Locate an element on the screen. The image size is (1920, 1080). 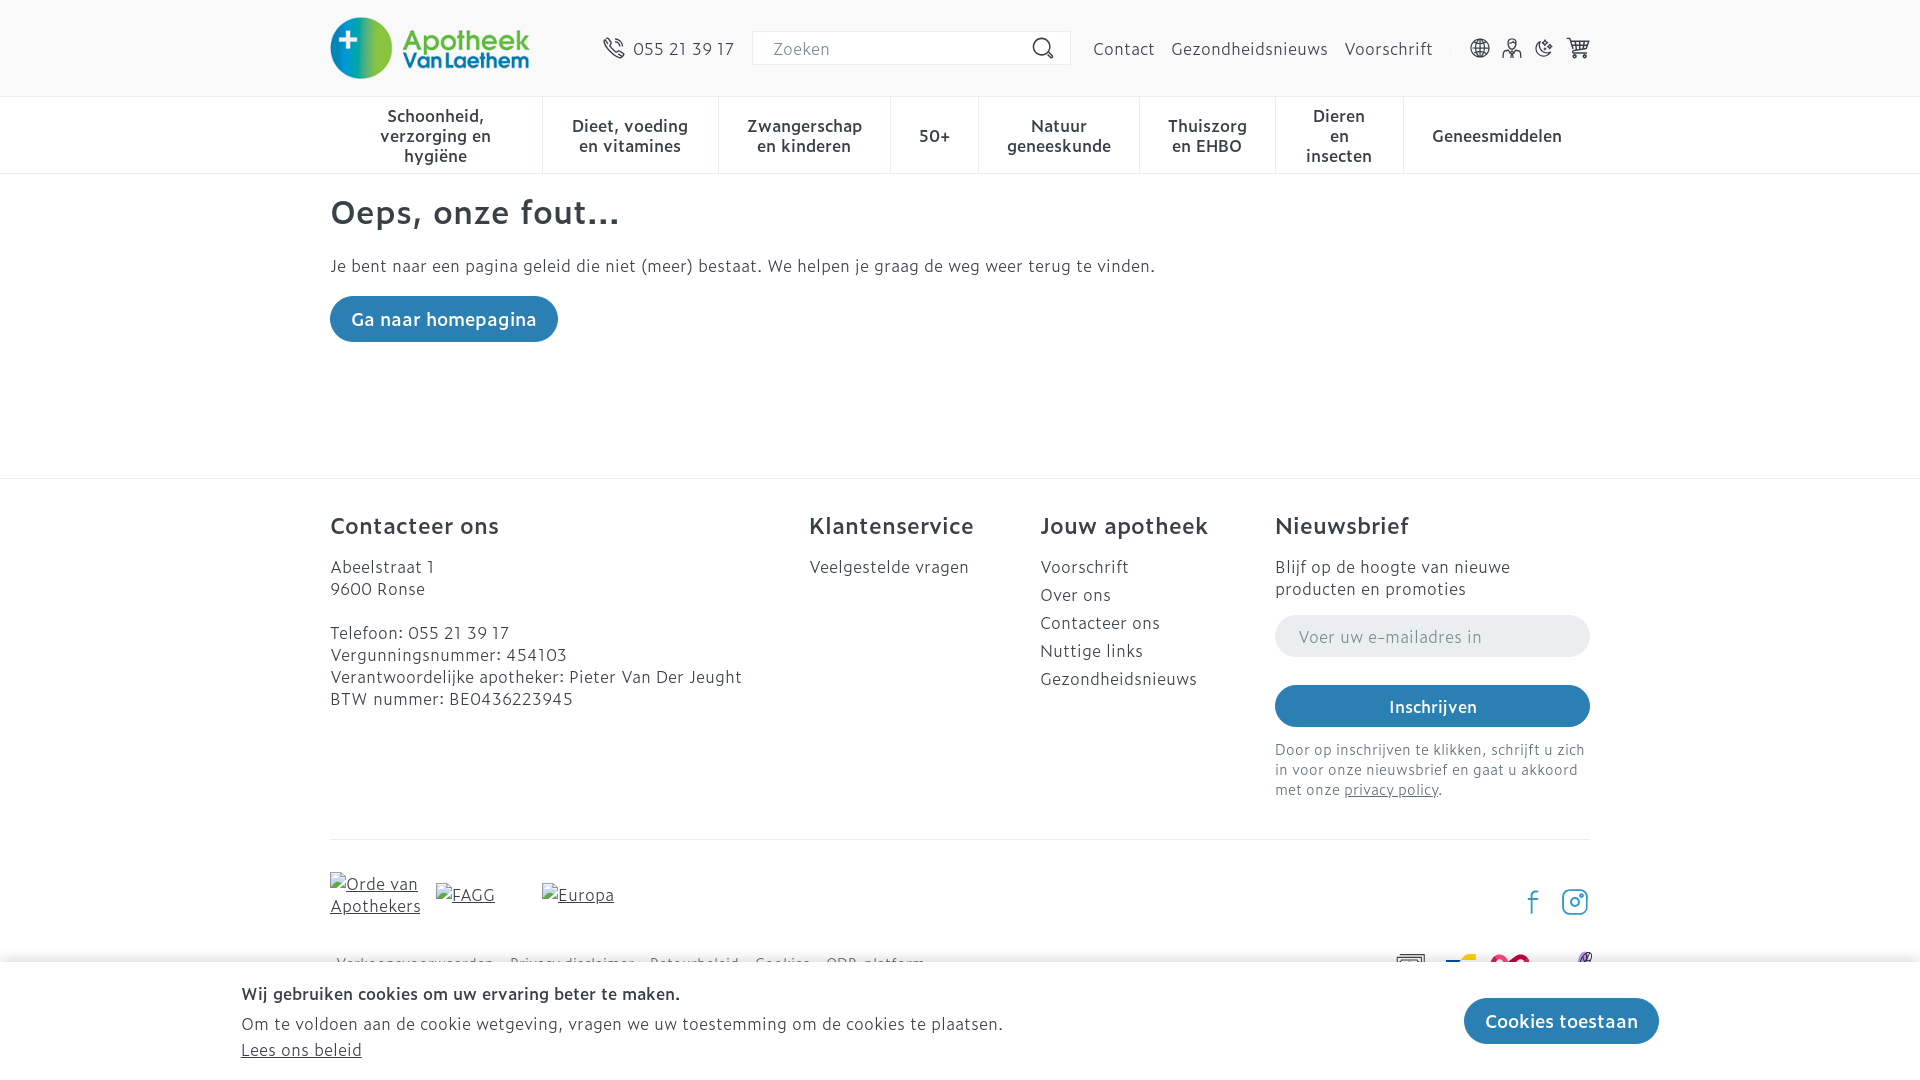
Dieren en insecten is located at coordinates (1340, 133).